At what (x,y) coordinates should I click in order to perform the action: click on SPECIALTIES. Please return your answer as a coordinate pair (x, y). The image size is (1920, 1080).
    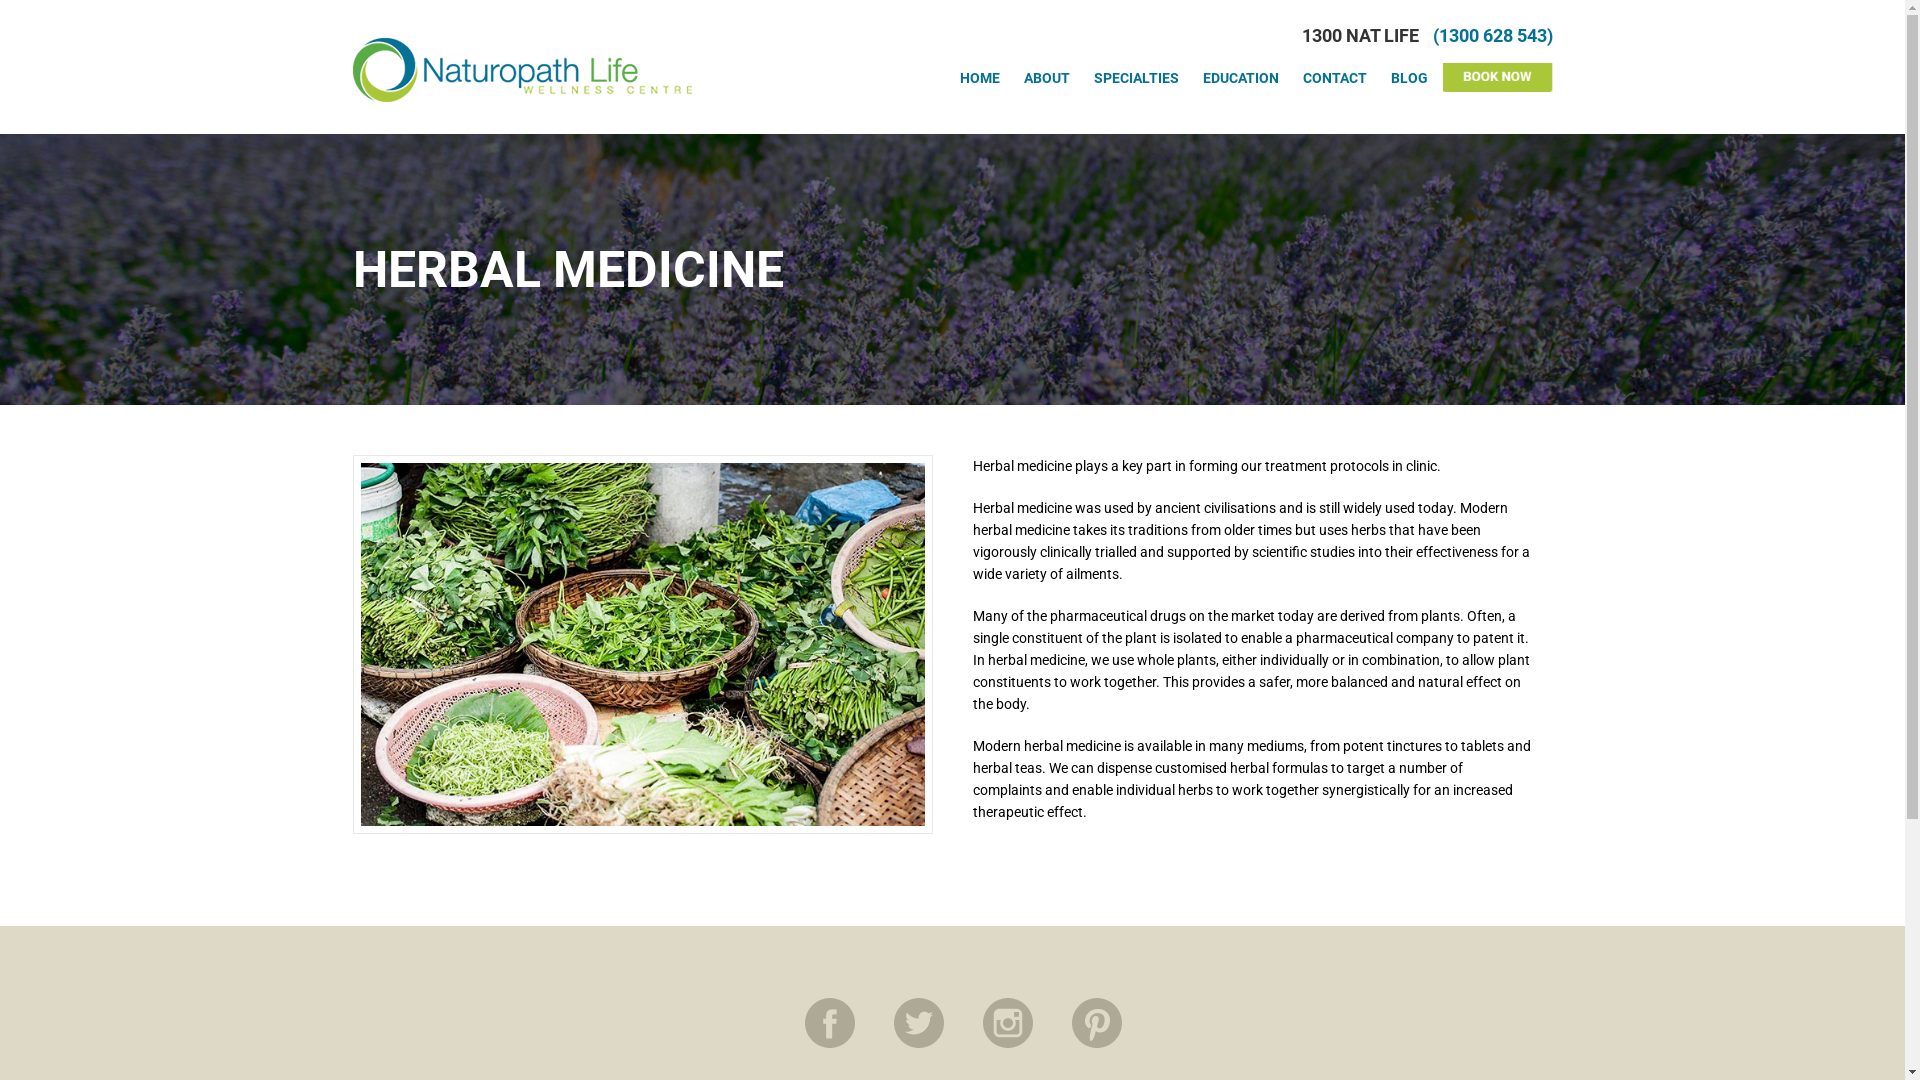
    Looking at the image, I should click on (1136, 78).